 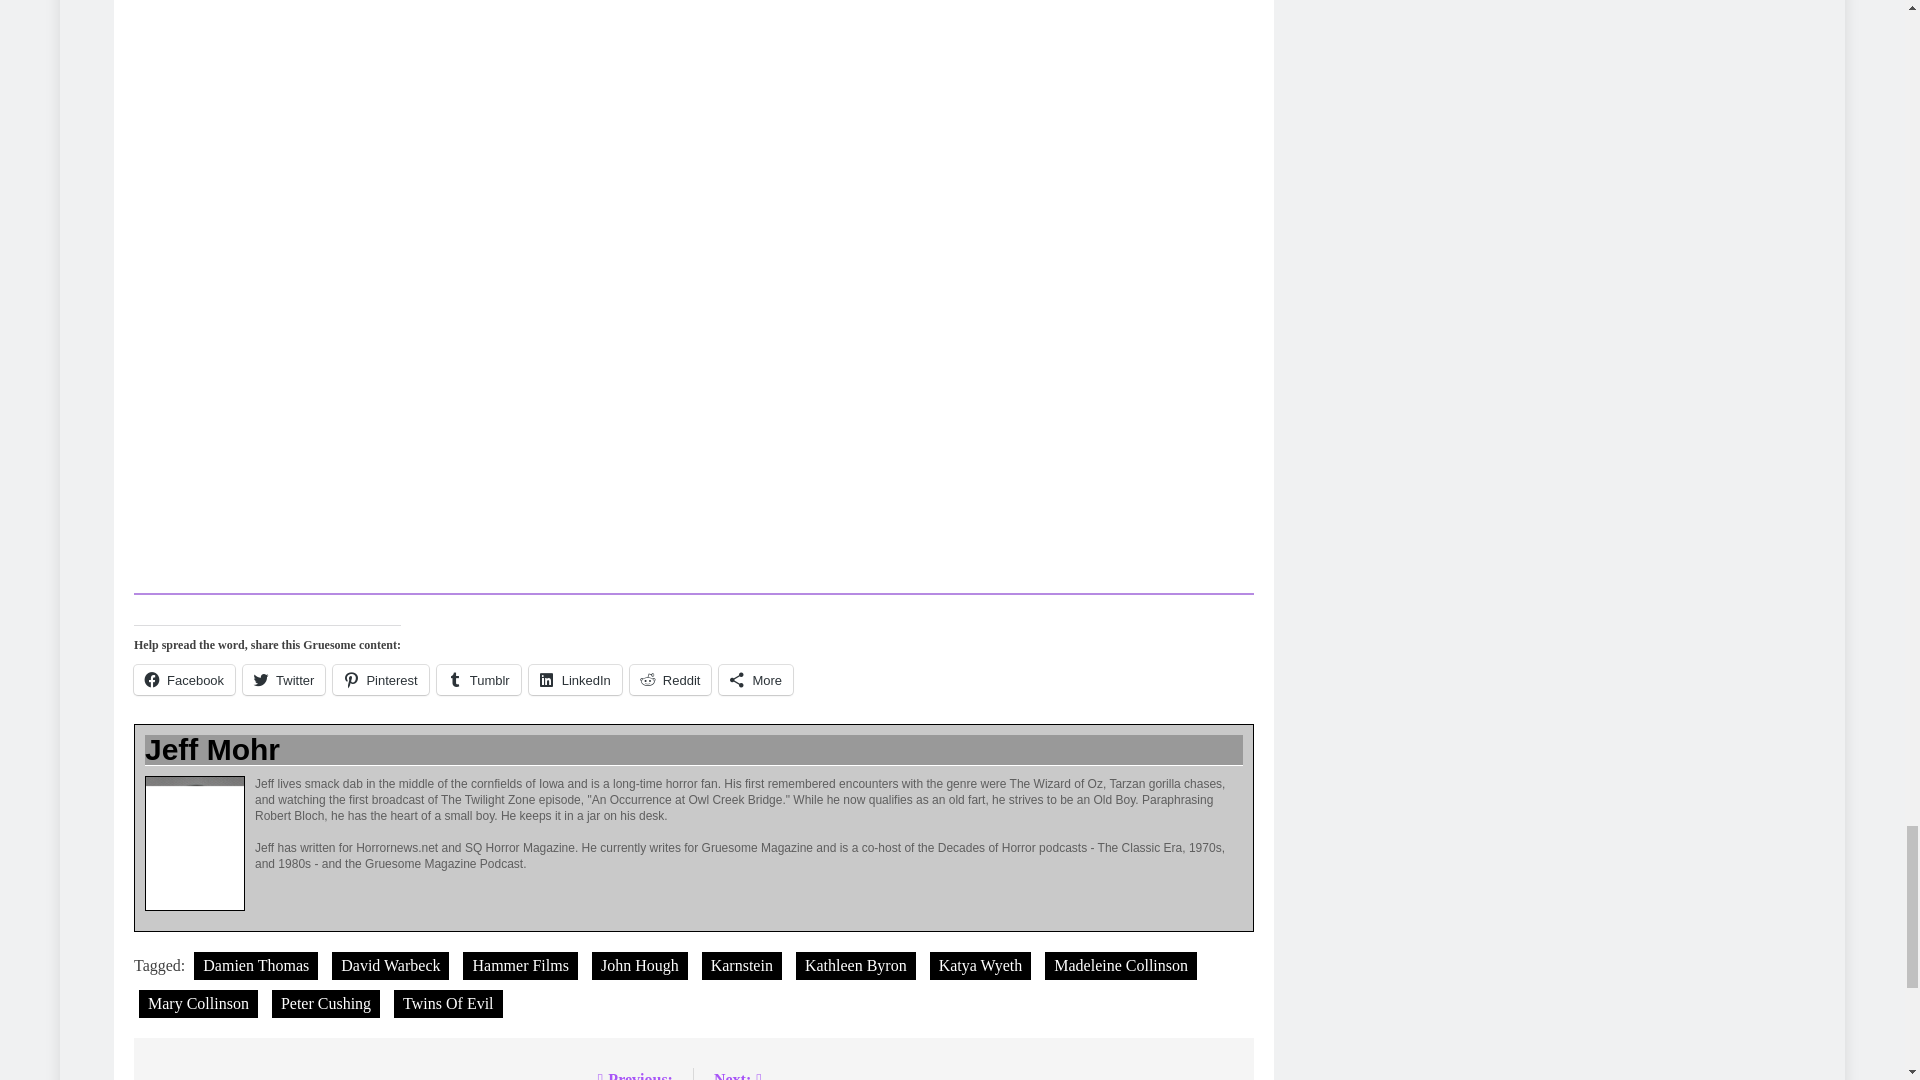 What do you see at coordinates (284, 680) in the screenshot?
I see `Click to share on Twitter` at bounding box center [284, 680].